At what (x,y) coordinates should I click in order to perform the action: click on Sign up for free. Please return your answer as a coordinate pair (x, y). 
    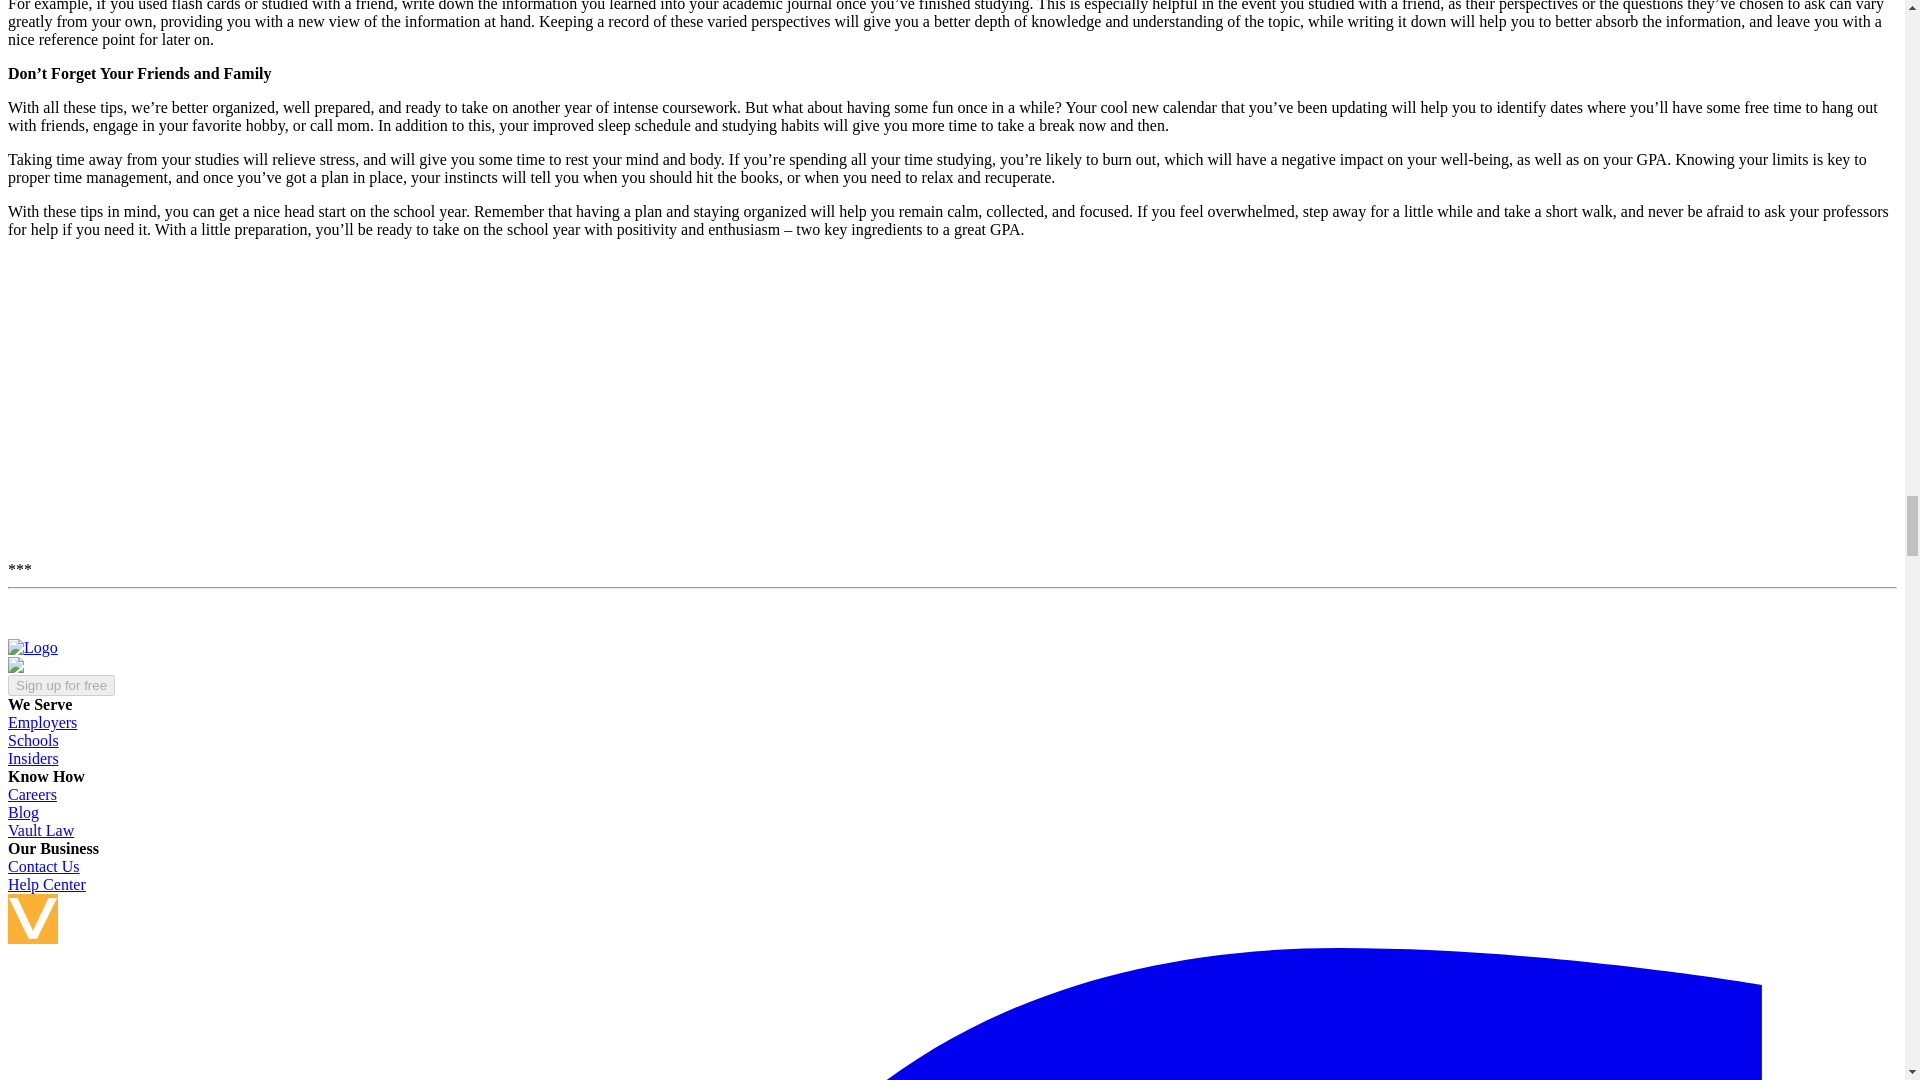
    Looking at the image, I should click on (61, 684).